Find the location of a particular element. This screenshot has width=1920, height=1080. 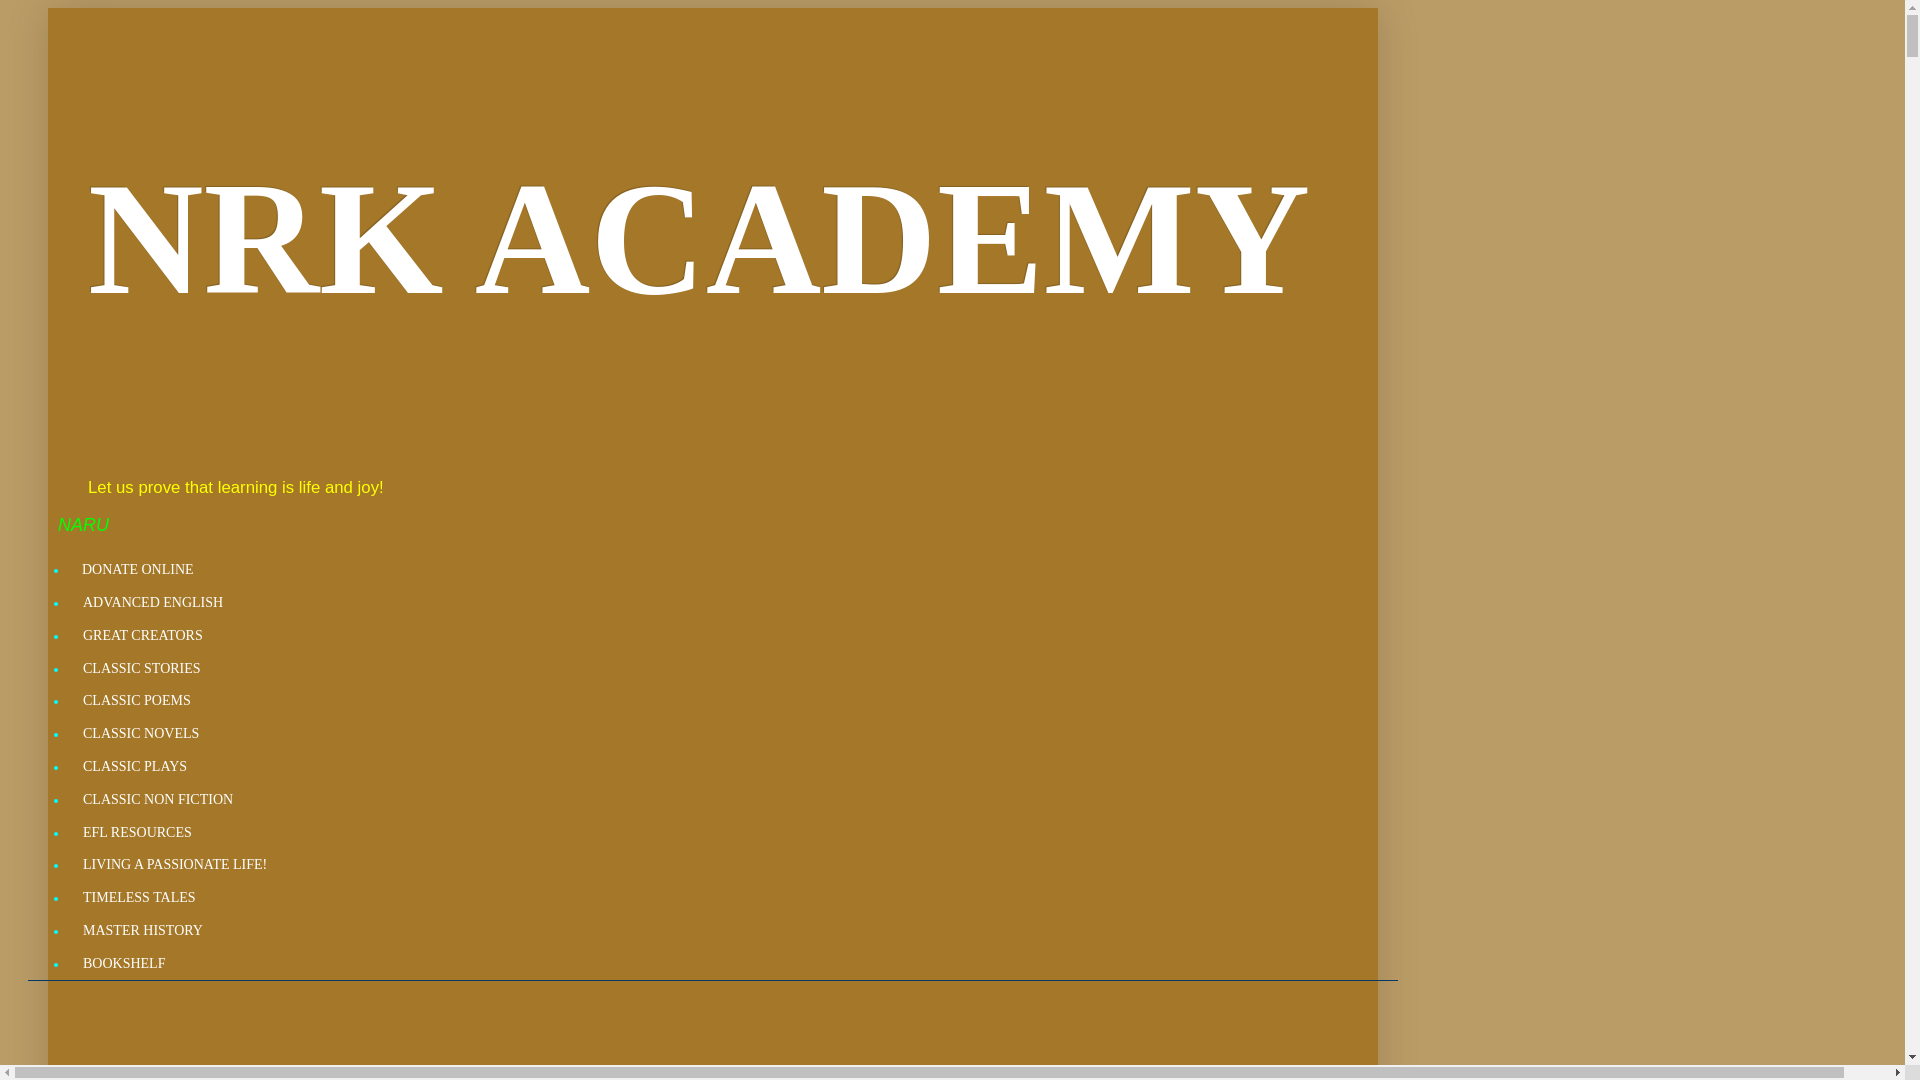

TIMELESS TALES is located at coordinates (138, 898).